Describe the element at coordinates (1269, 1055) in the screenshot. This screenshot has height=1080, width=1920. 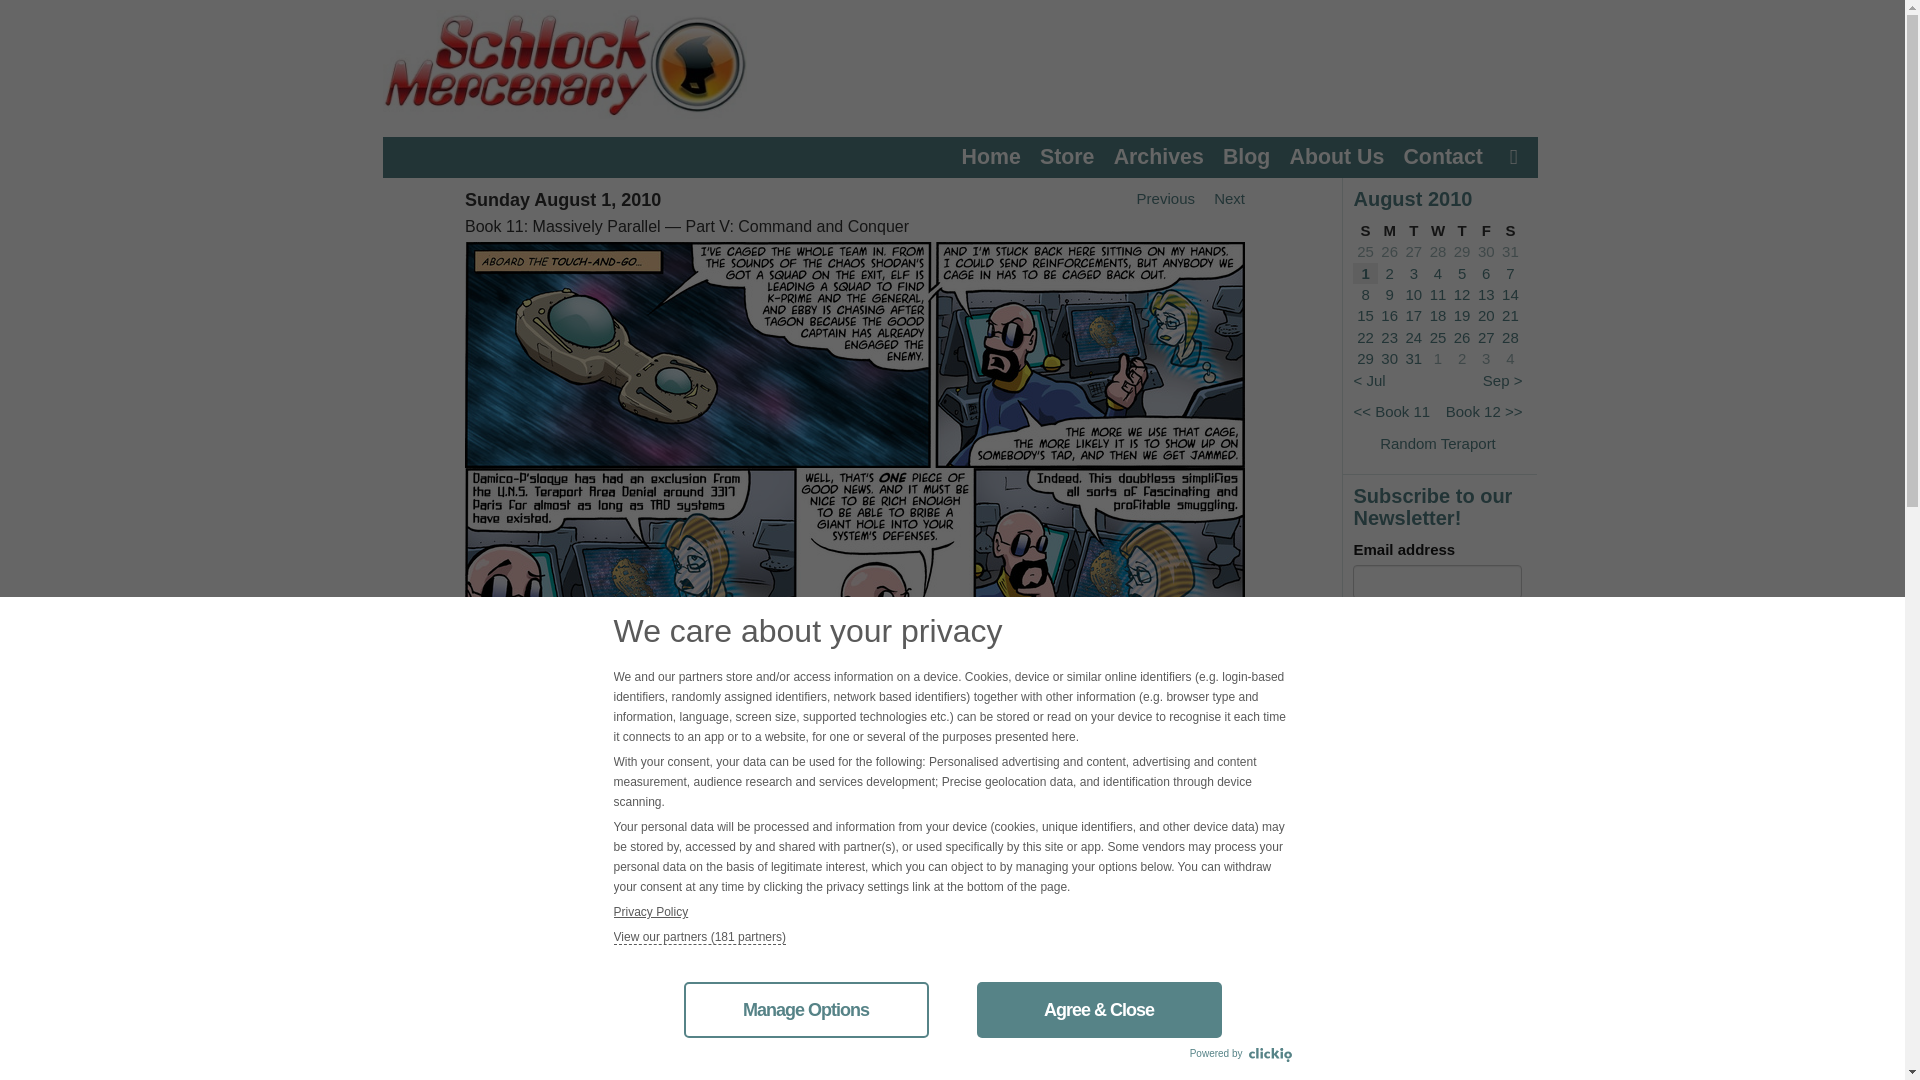
I see `Clickio` at that location.